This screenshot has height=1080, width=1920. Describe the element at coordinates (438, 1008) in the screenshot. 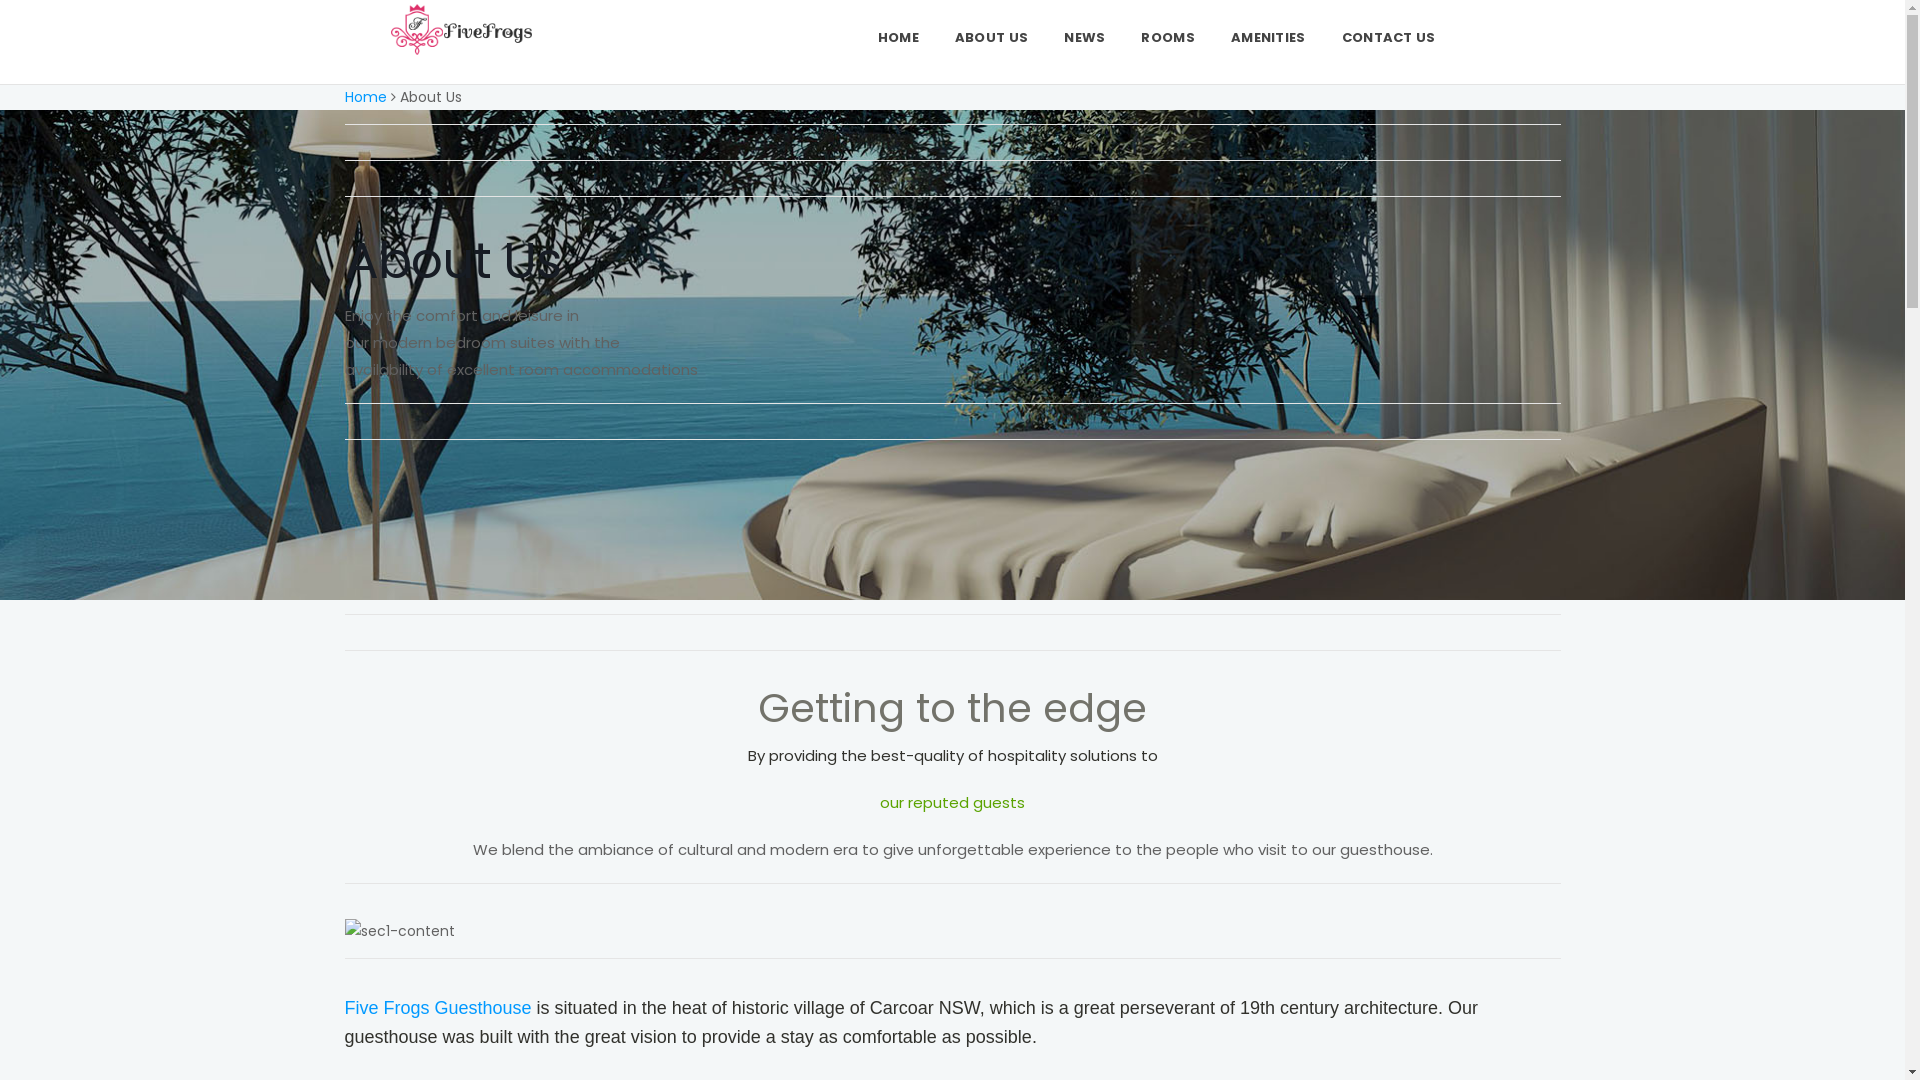

I see `Five Frogs Guesthouse` at that location.